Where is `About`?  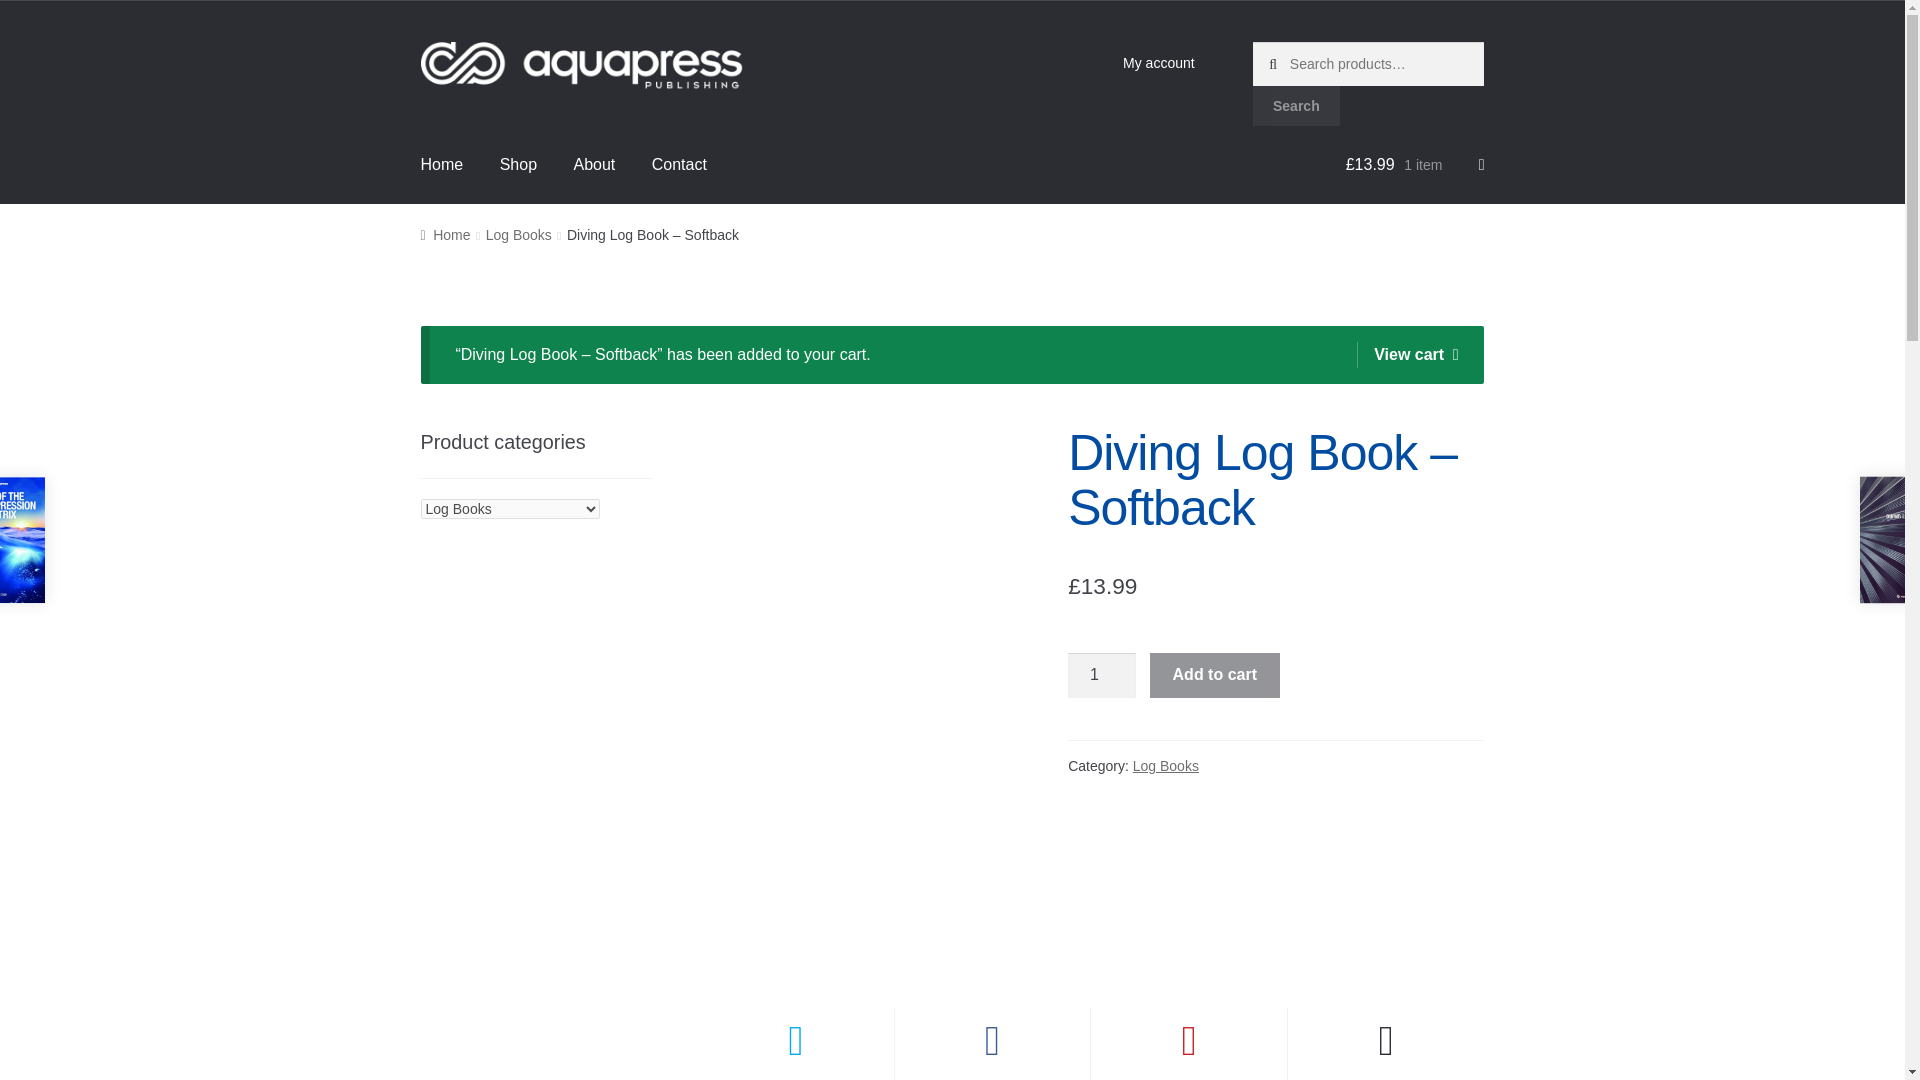 About is located at coordinates (594, 165).